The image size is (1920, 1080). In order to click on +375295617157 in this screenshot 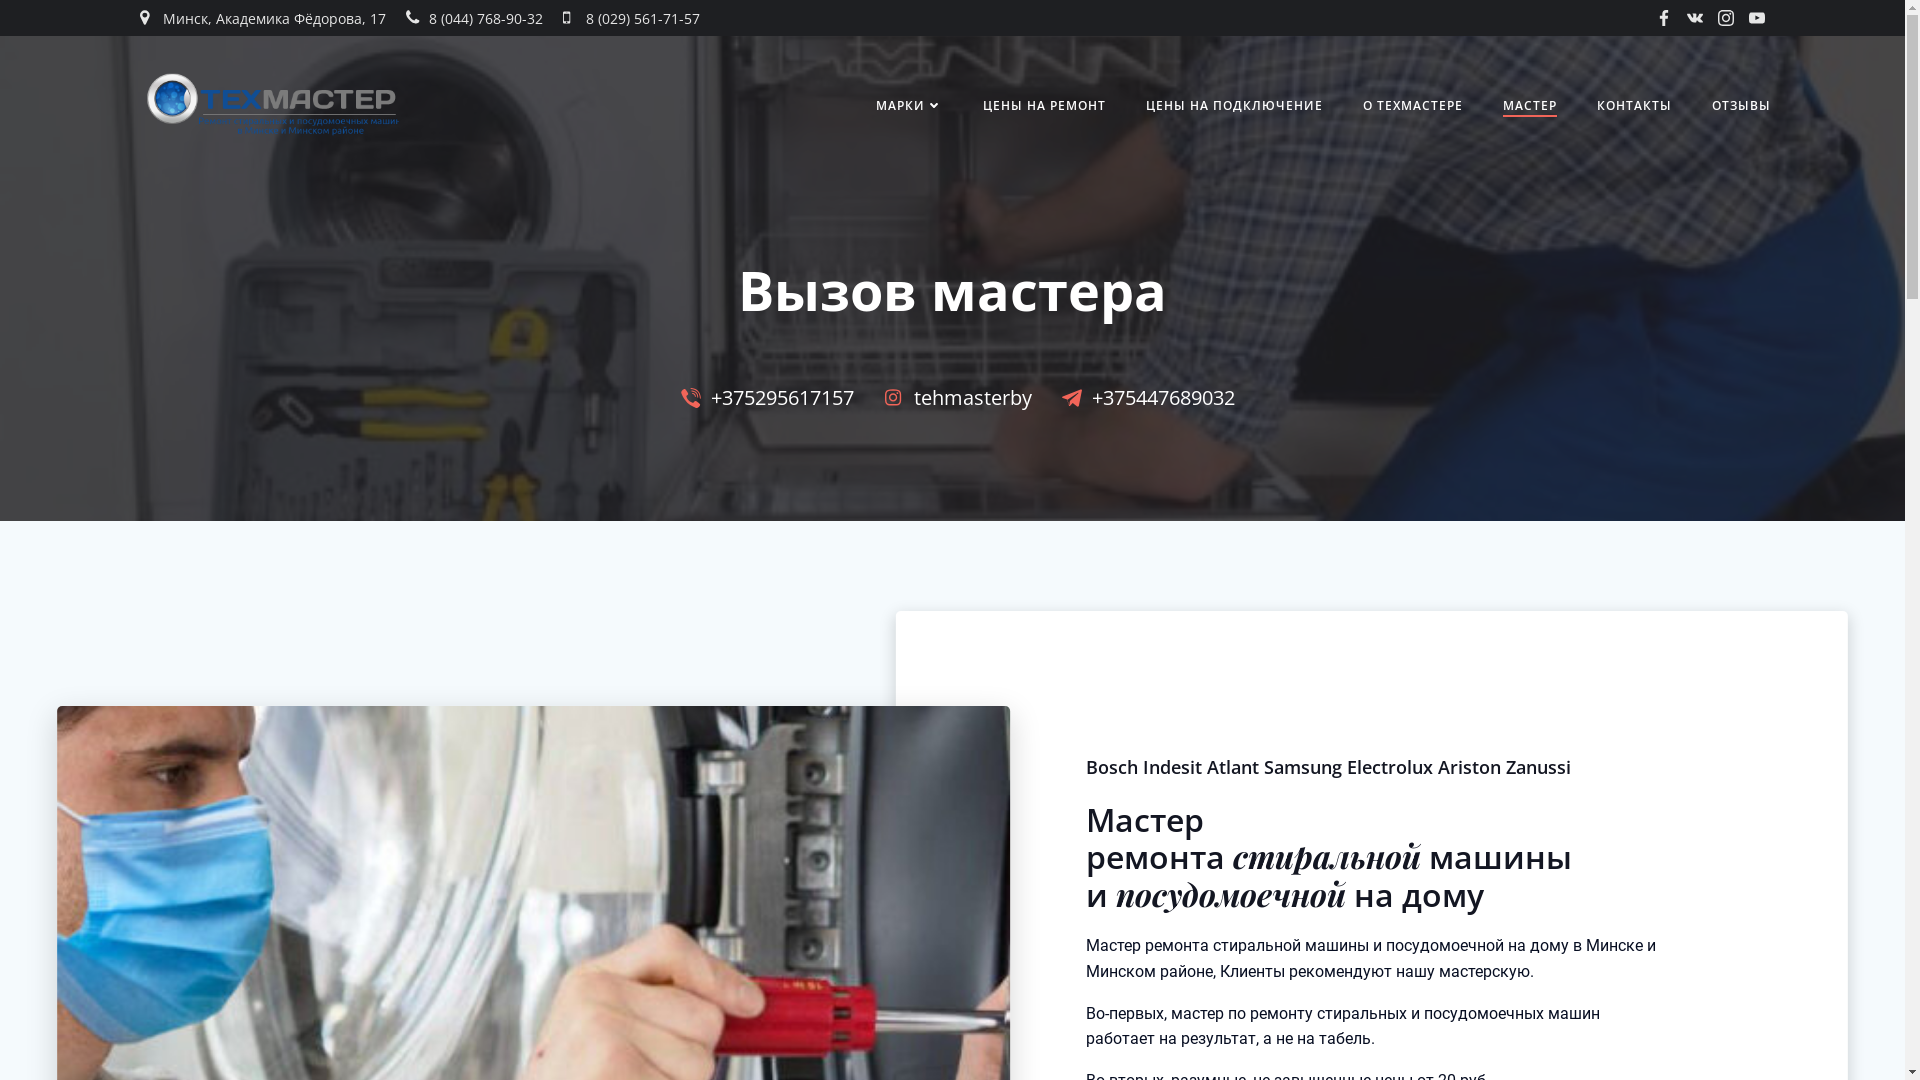, I will do `click(762, 398)`.